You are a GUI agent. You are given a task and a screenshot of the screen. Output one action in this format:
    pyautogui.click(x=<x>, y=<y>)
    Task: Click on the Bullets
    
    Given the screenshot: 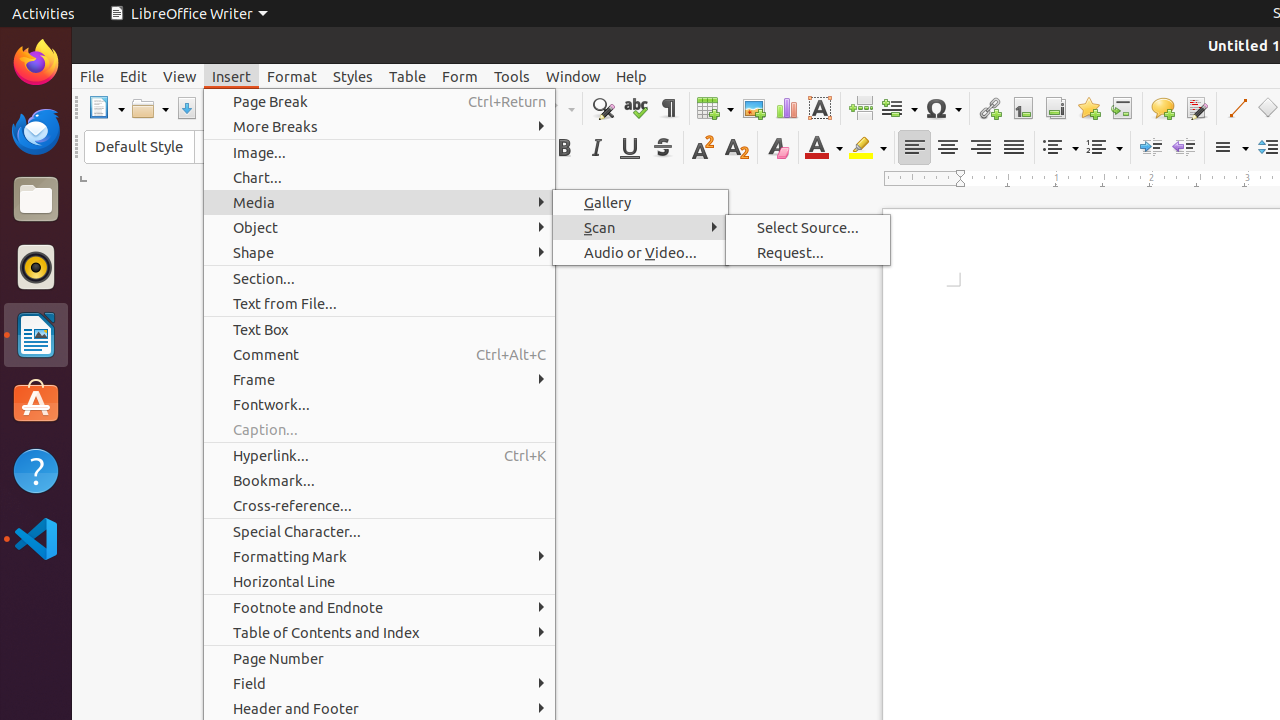 What is the action you would take?
    pyautogui.click(x=1060, y=148)
    